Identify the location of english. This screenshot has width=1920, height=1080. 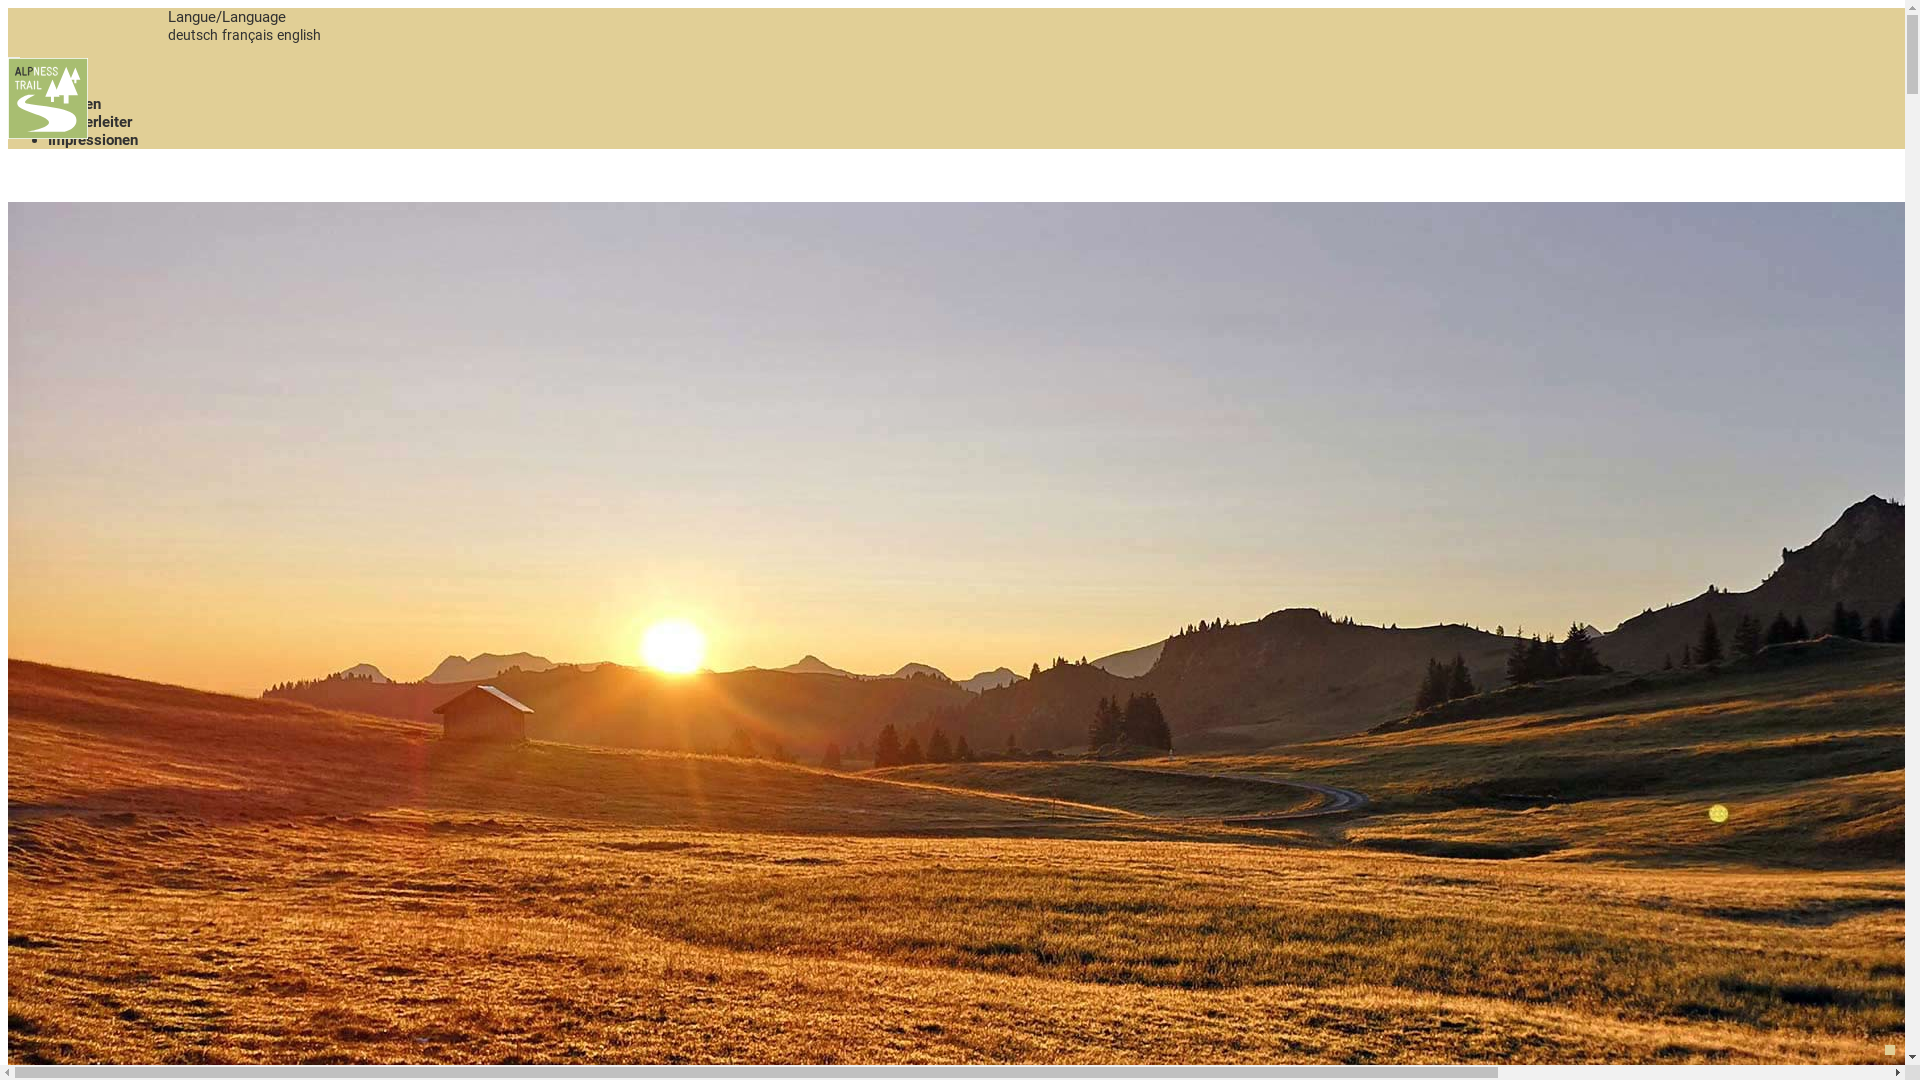
(299, 35).